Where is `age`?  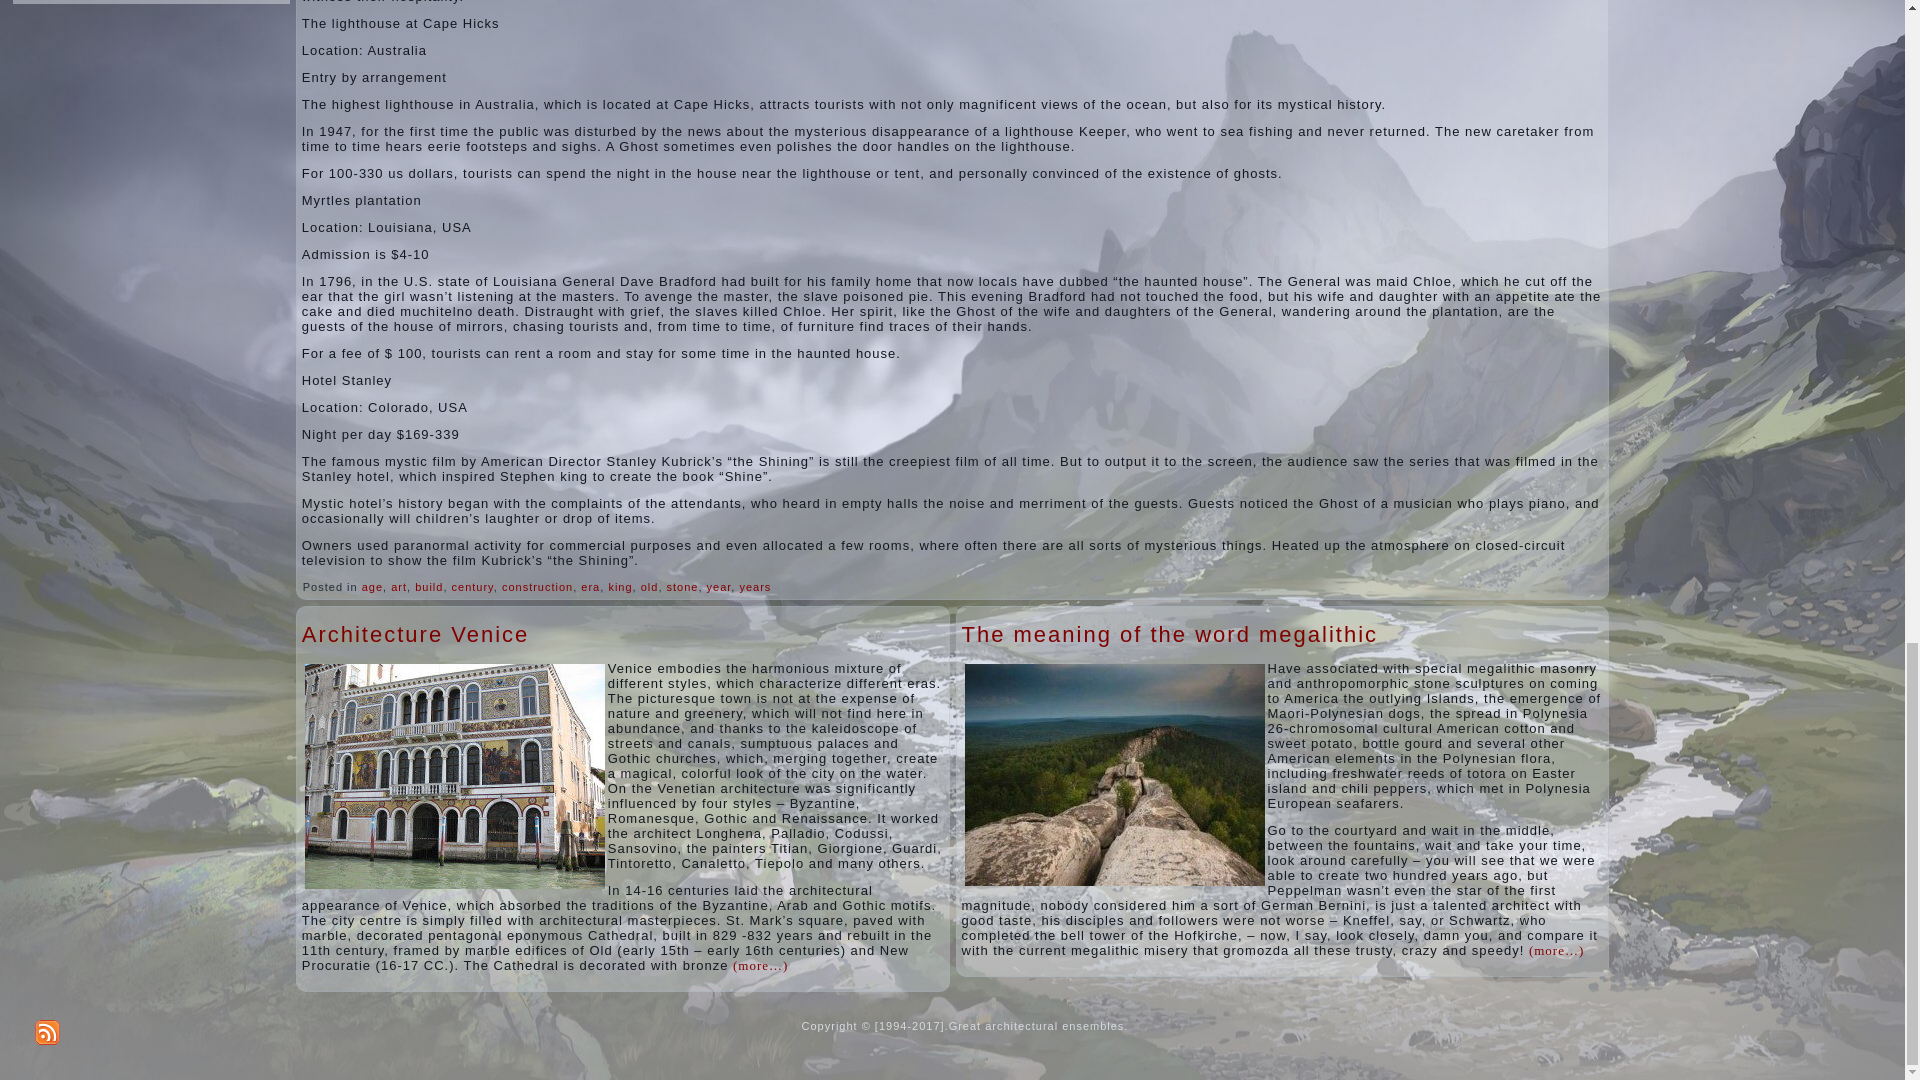 age is located at coordinates (372, 586).